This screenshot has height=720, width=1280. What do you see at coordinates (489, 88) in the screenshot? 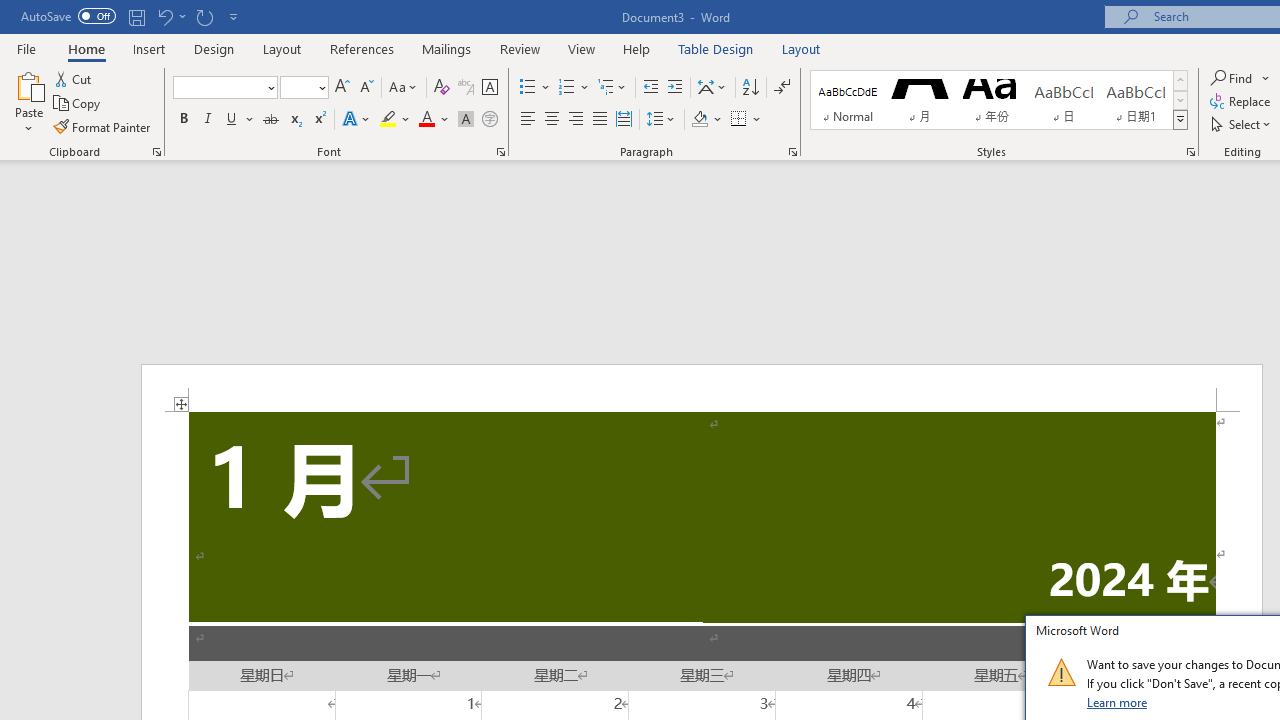
I see `Character Border` at bounding box center [489, 88].